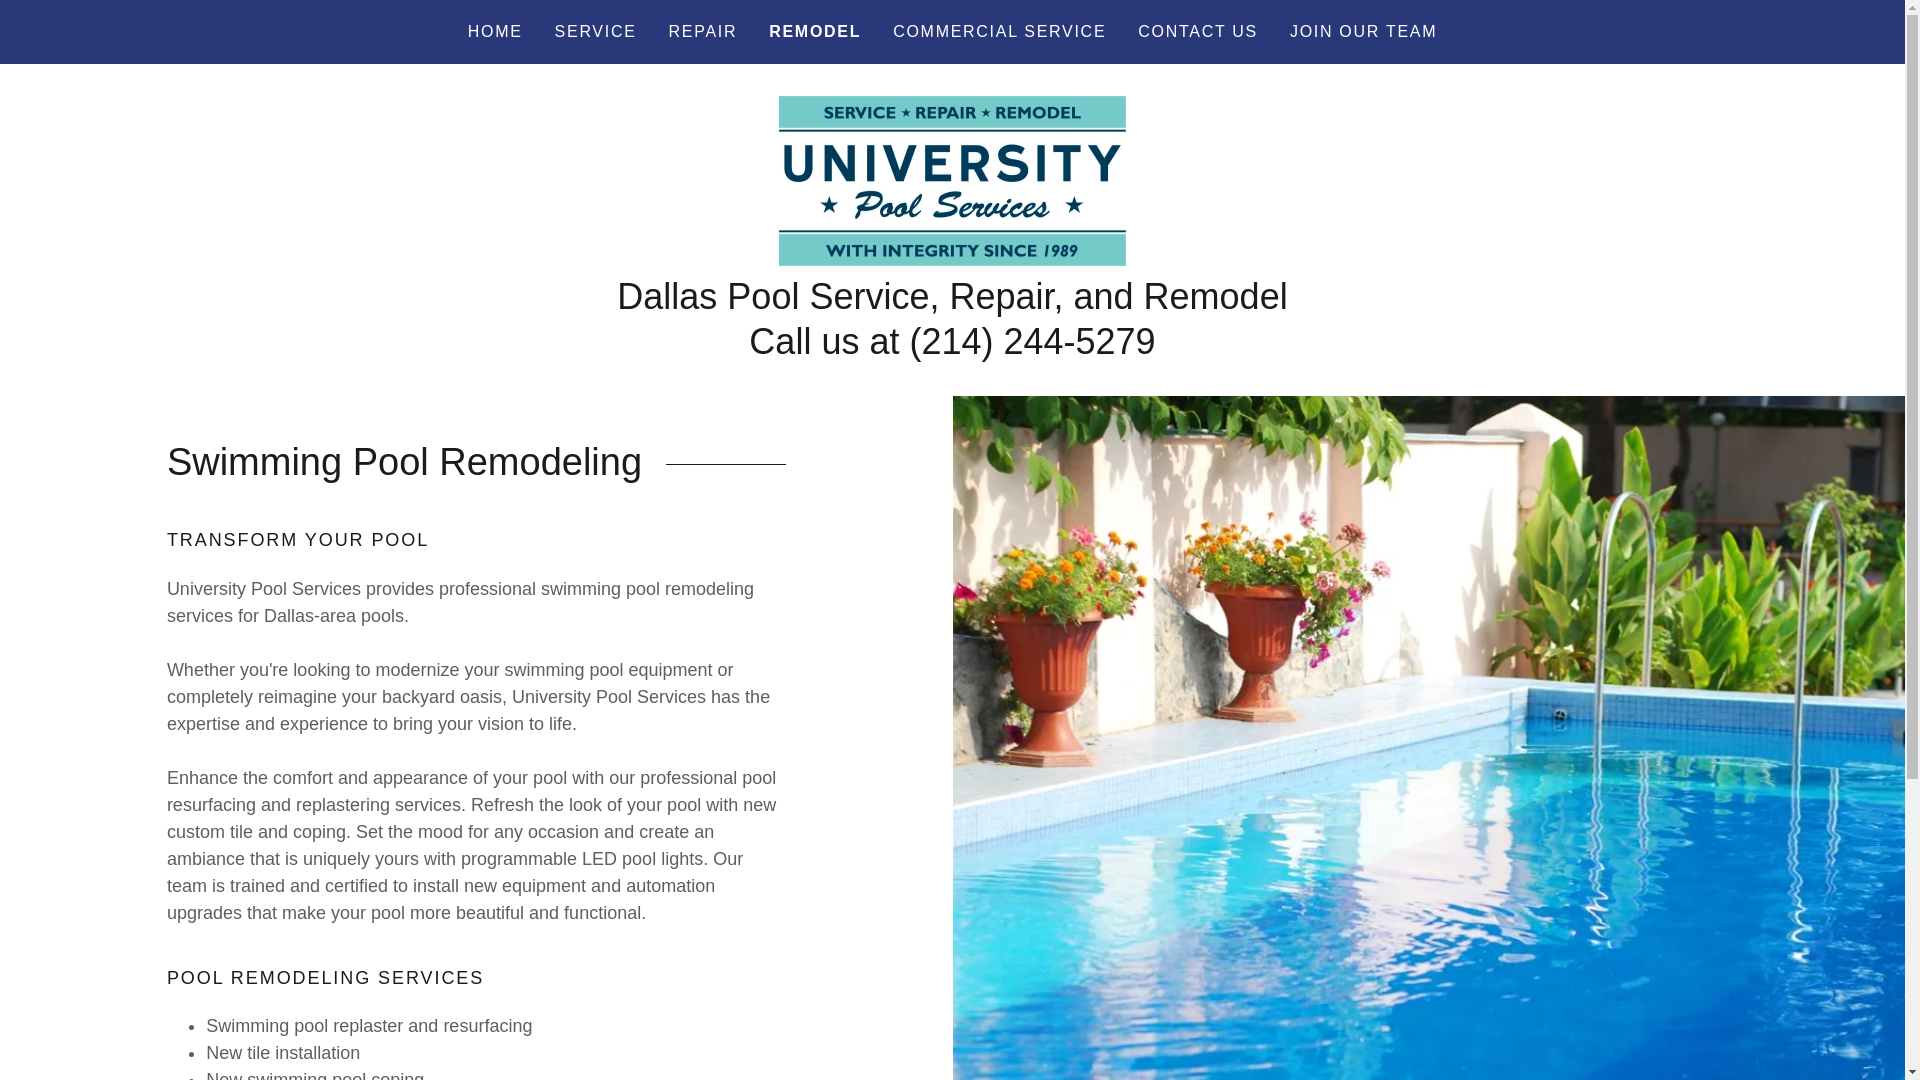  Describe the element at coordinates (952, 180) in the screenshot. I see `University Pools` at that location.